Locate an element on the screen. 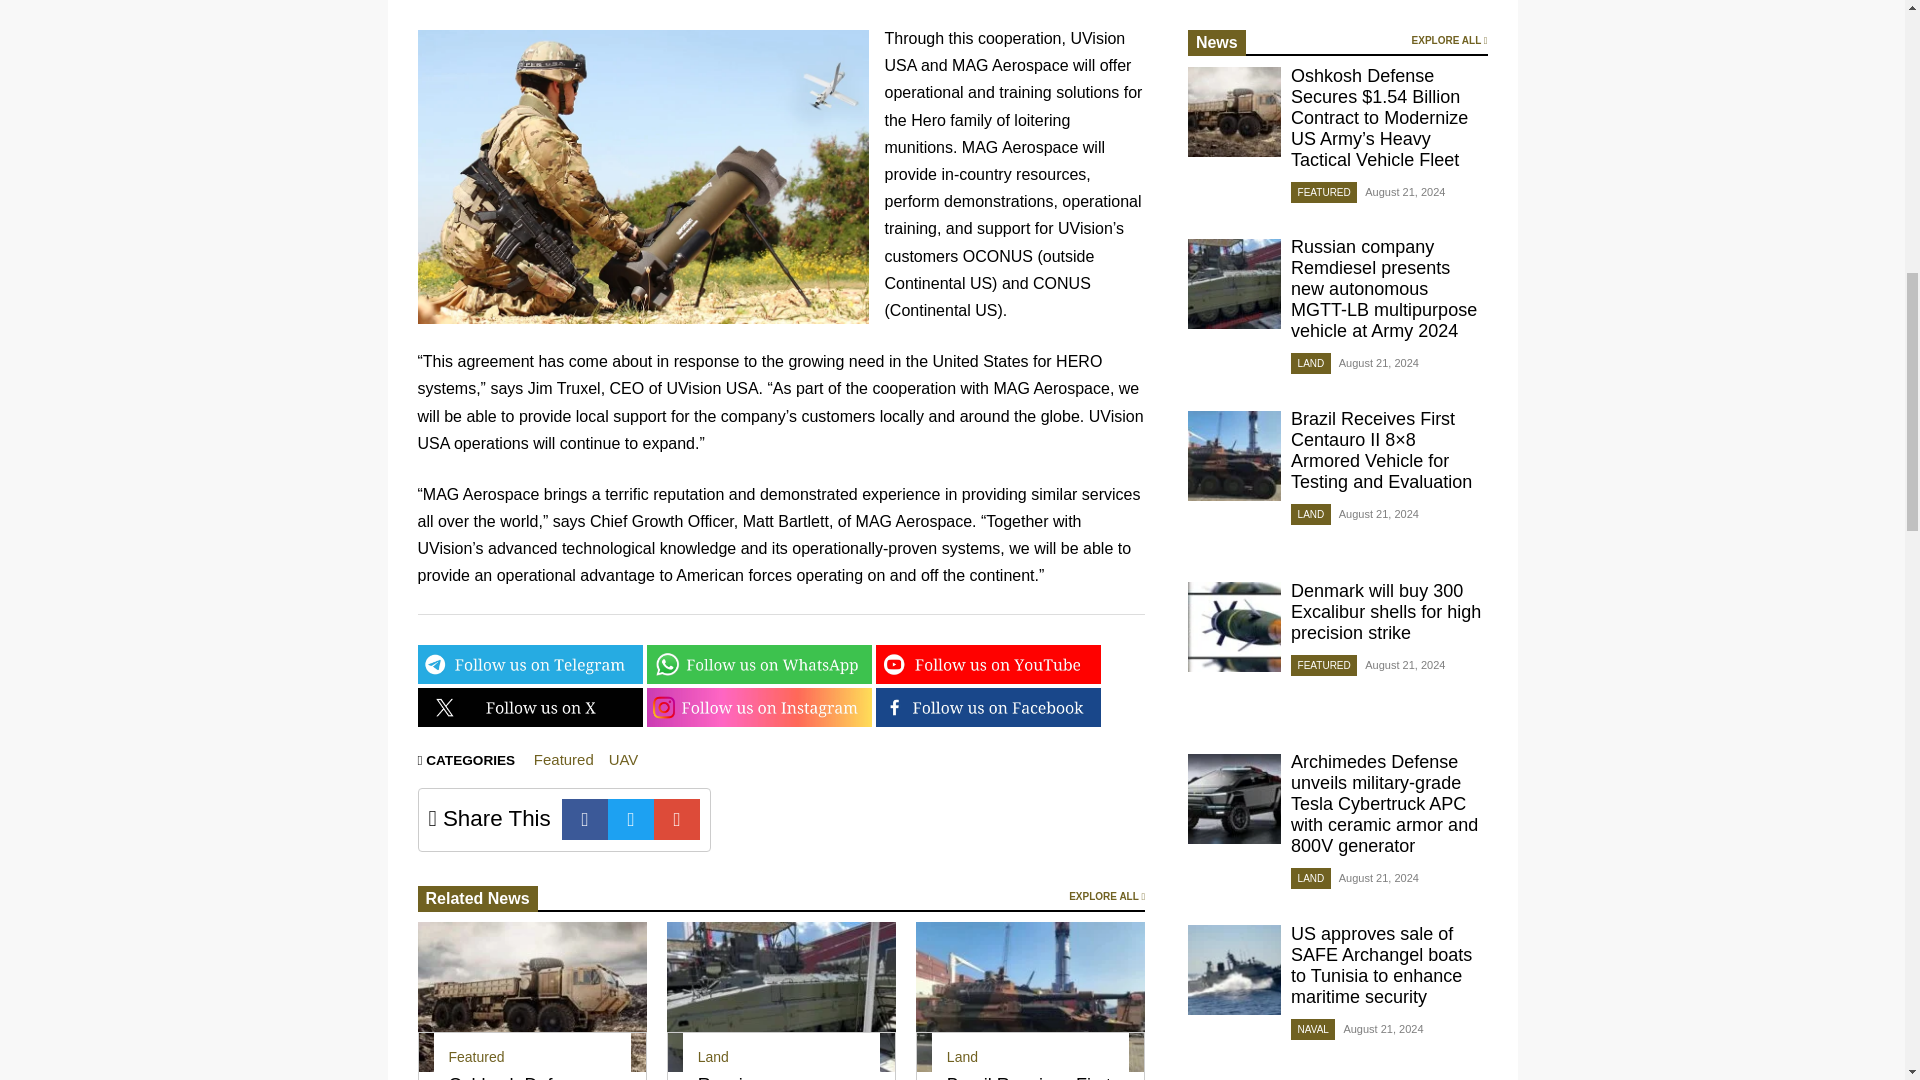 The width and height of the screenshot is (1920, 1080). Featured is located at coordinates (475, 1056).